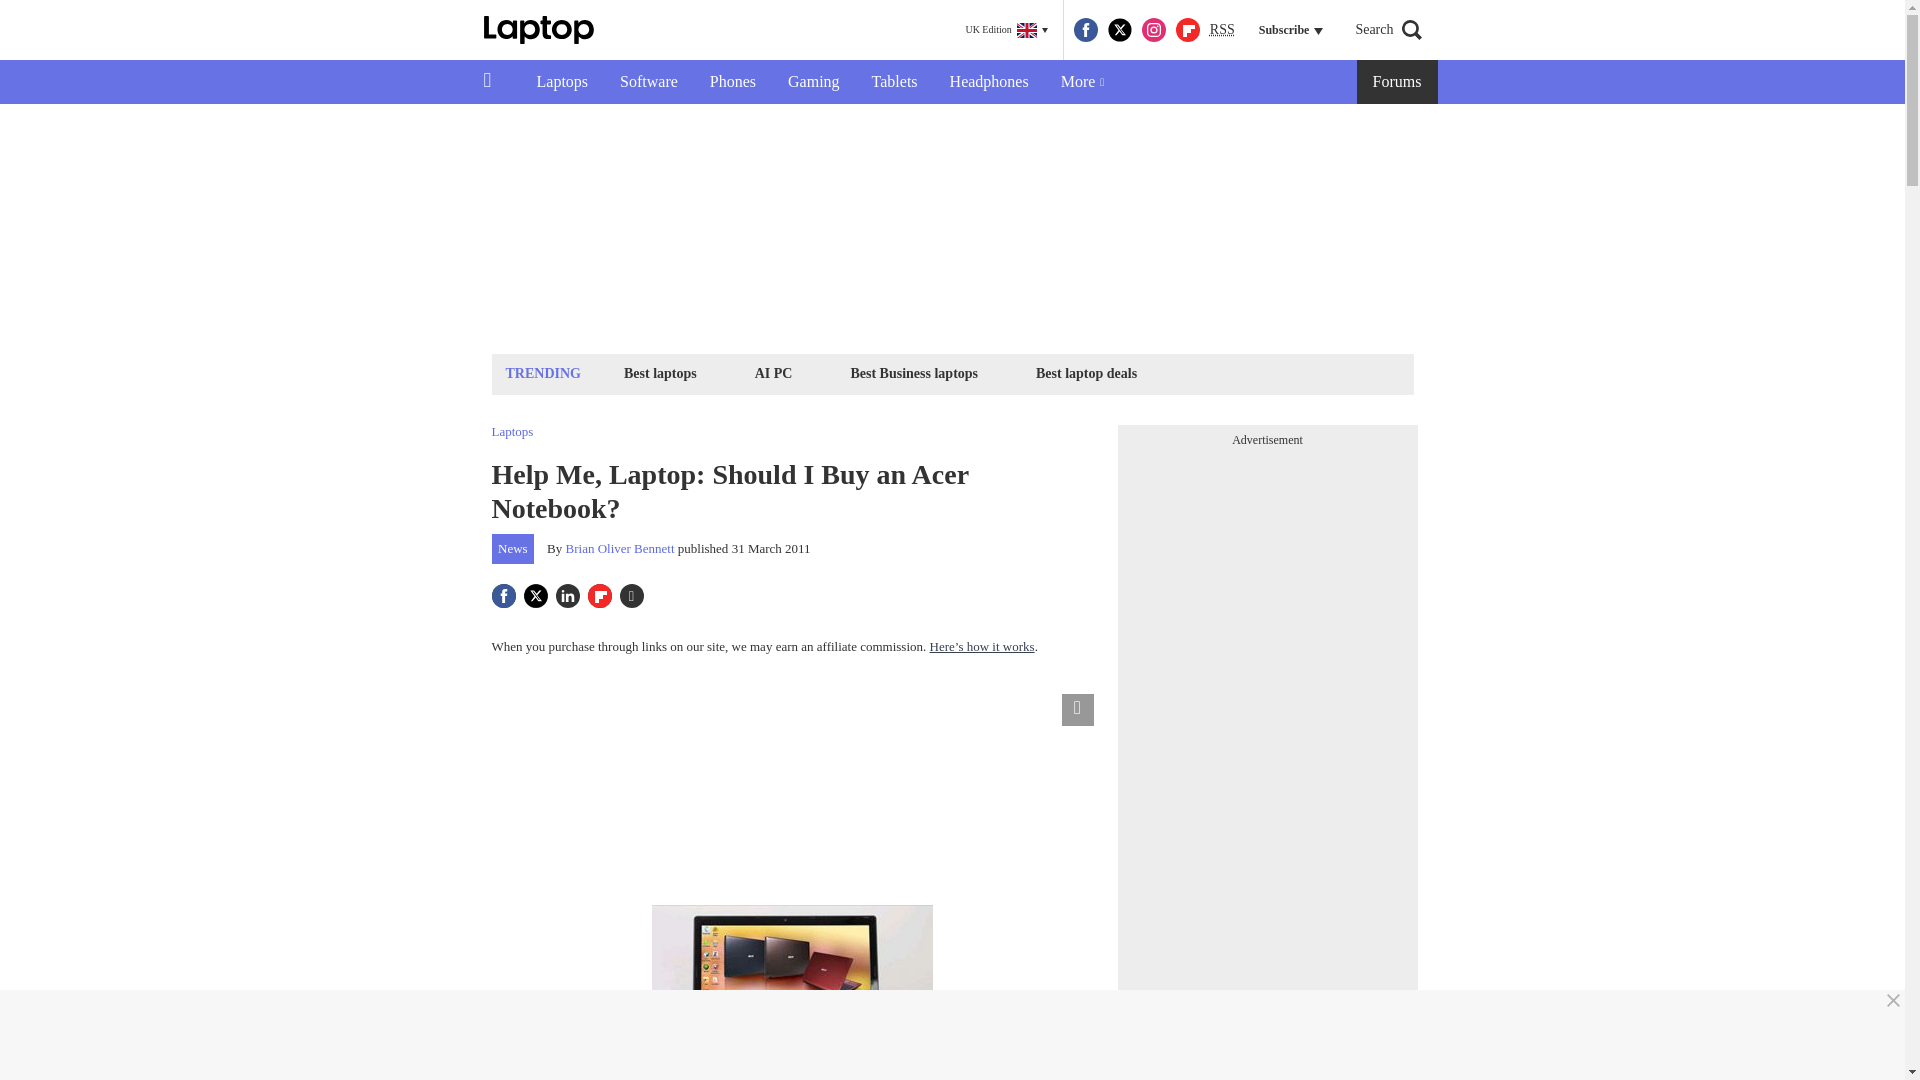 This screenshot has height=1080, width=1920. What do you see at coordinates (1006, 30) in the screenshot?
I see `UK Edition` at bounding box center [1006, 30].